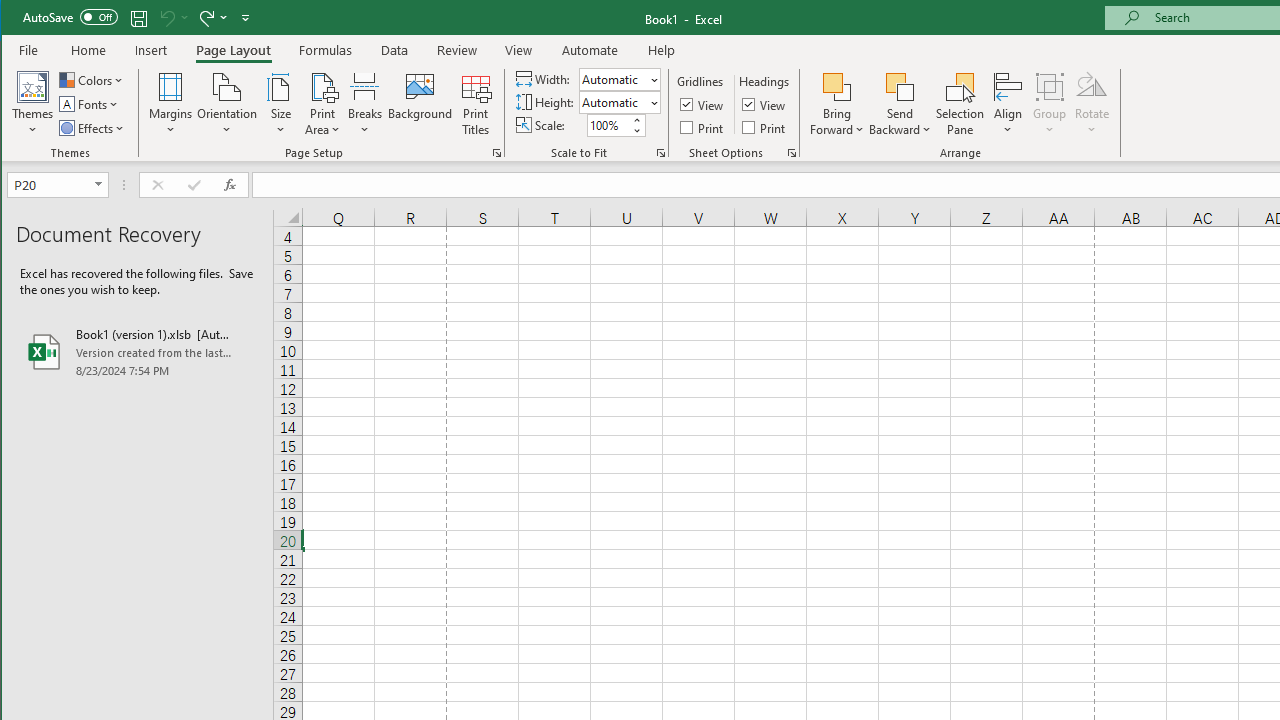 Image resolution: width=1280 pixels, height=720 pixels. Describe the element at coordinates (836, 86) in the screenshot. I see `Bring Forward` at that location.